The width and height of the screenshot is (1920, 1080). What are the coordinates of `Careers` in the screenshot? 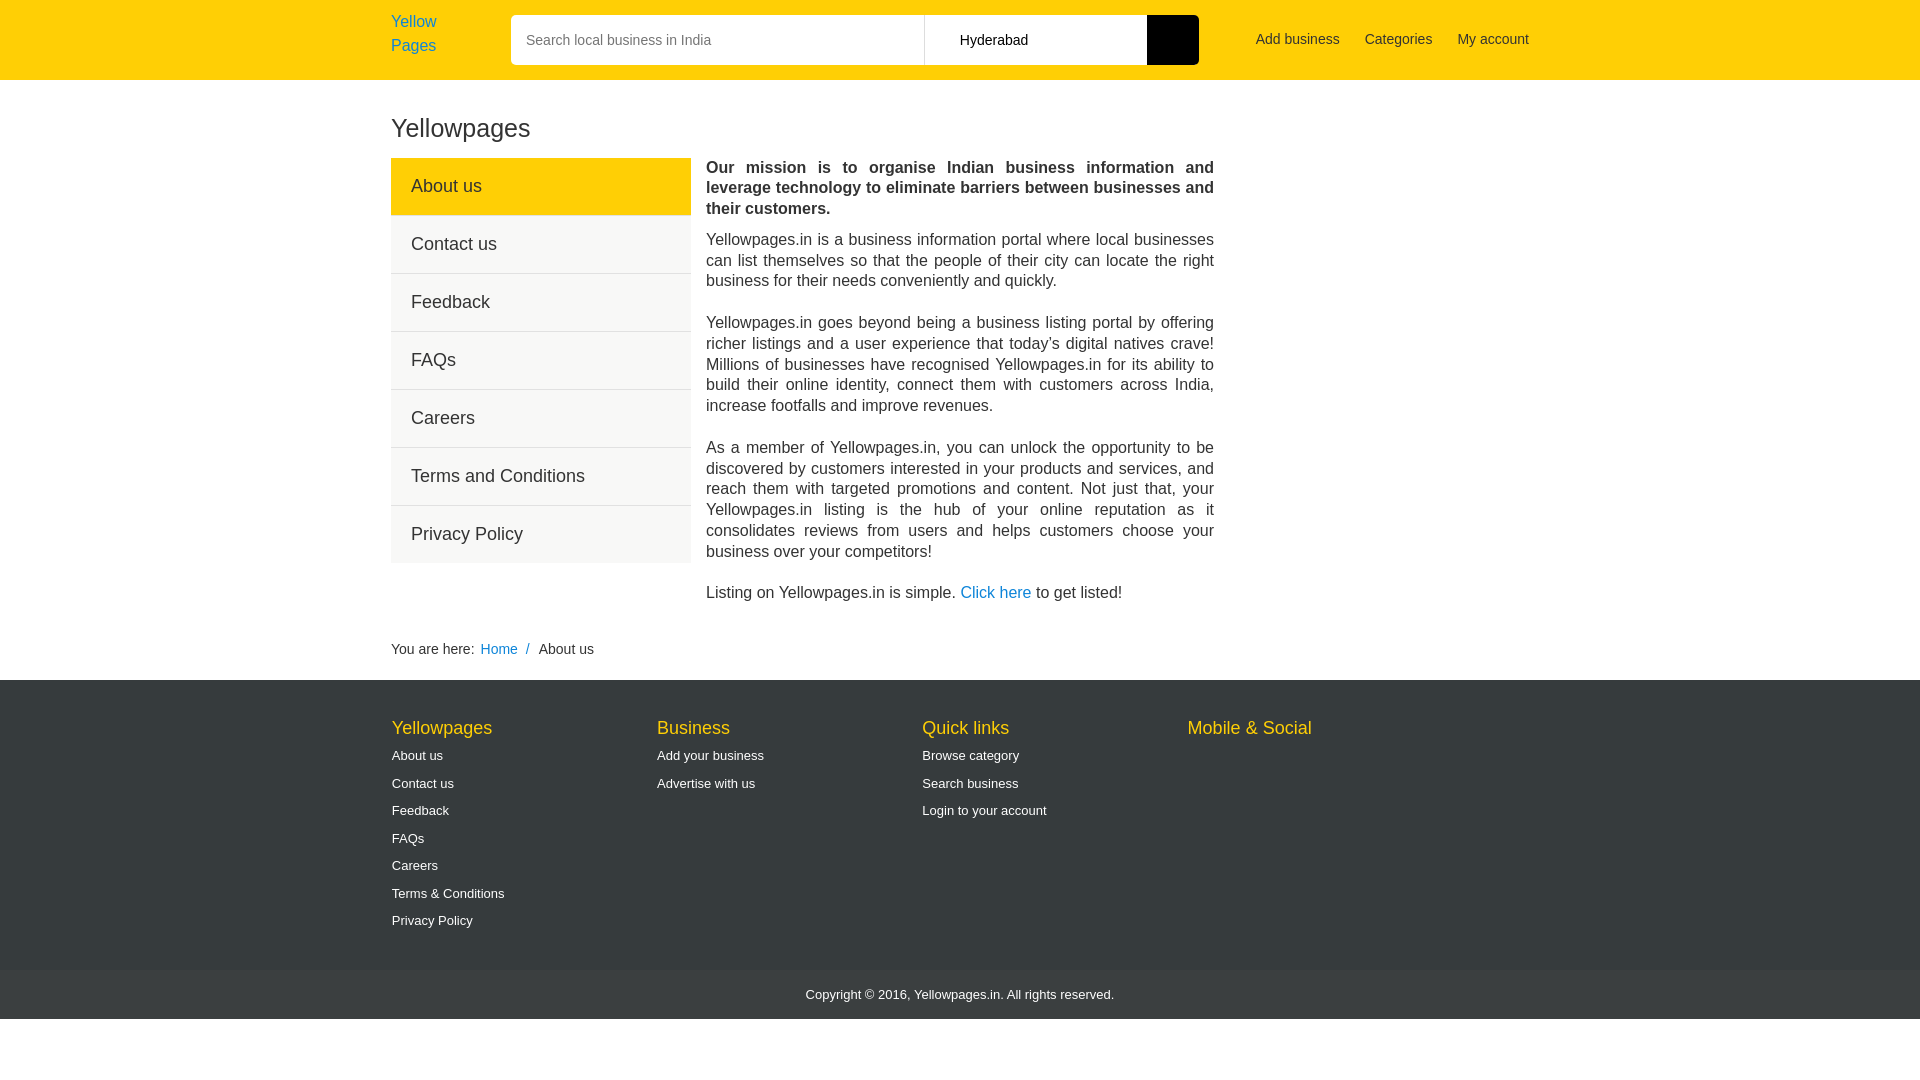 It's located at (541, 418).